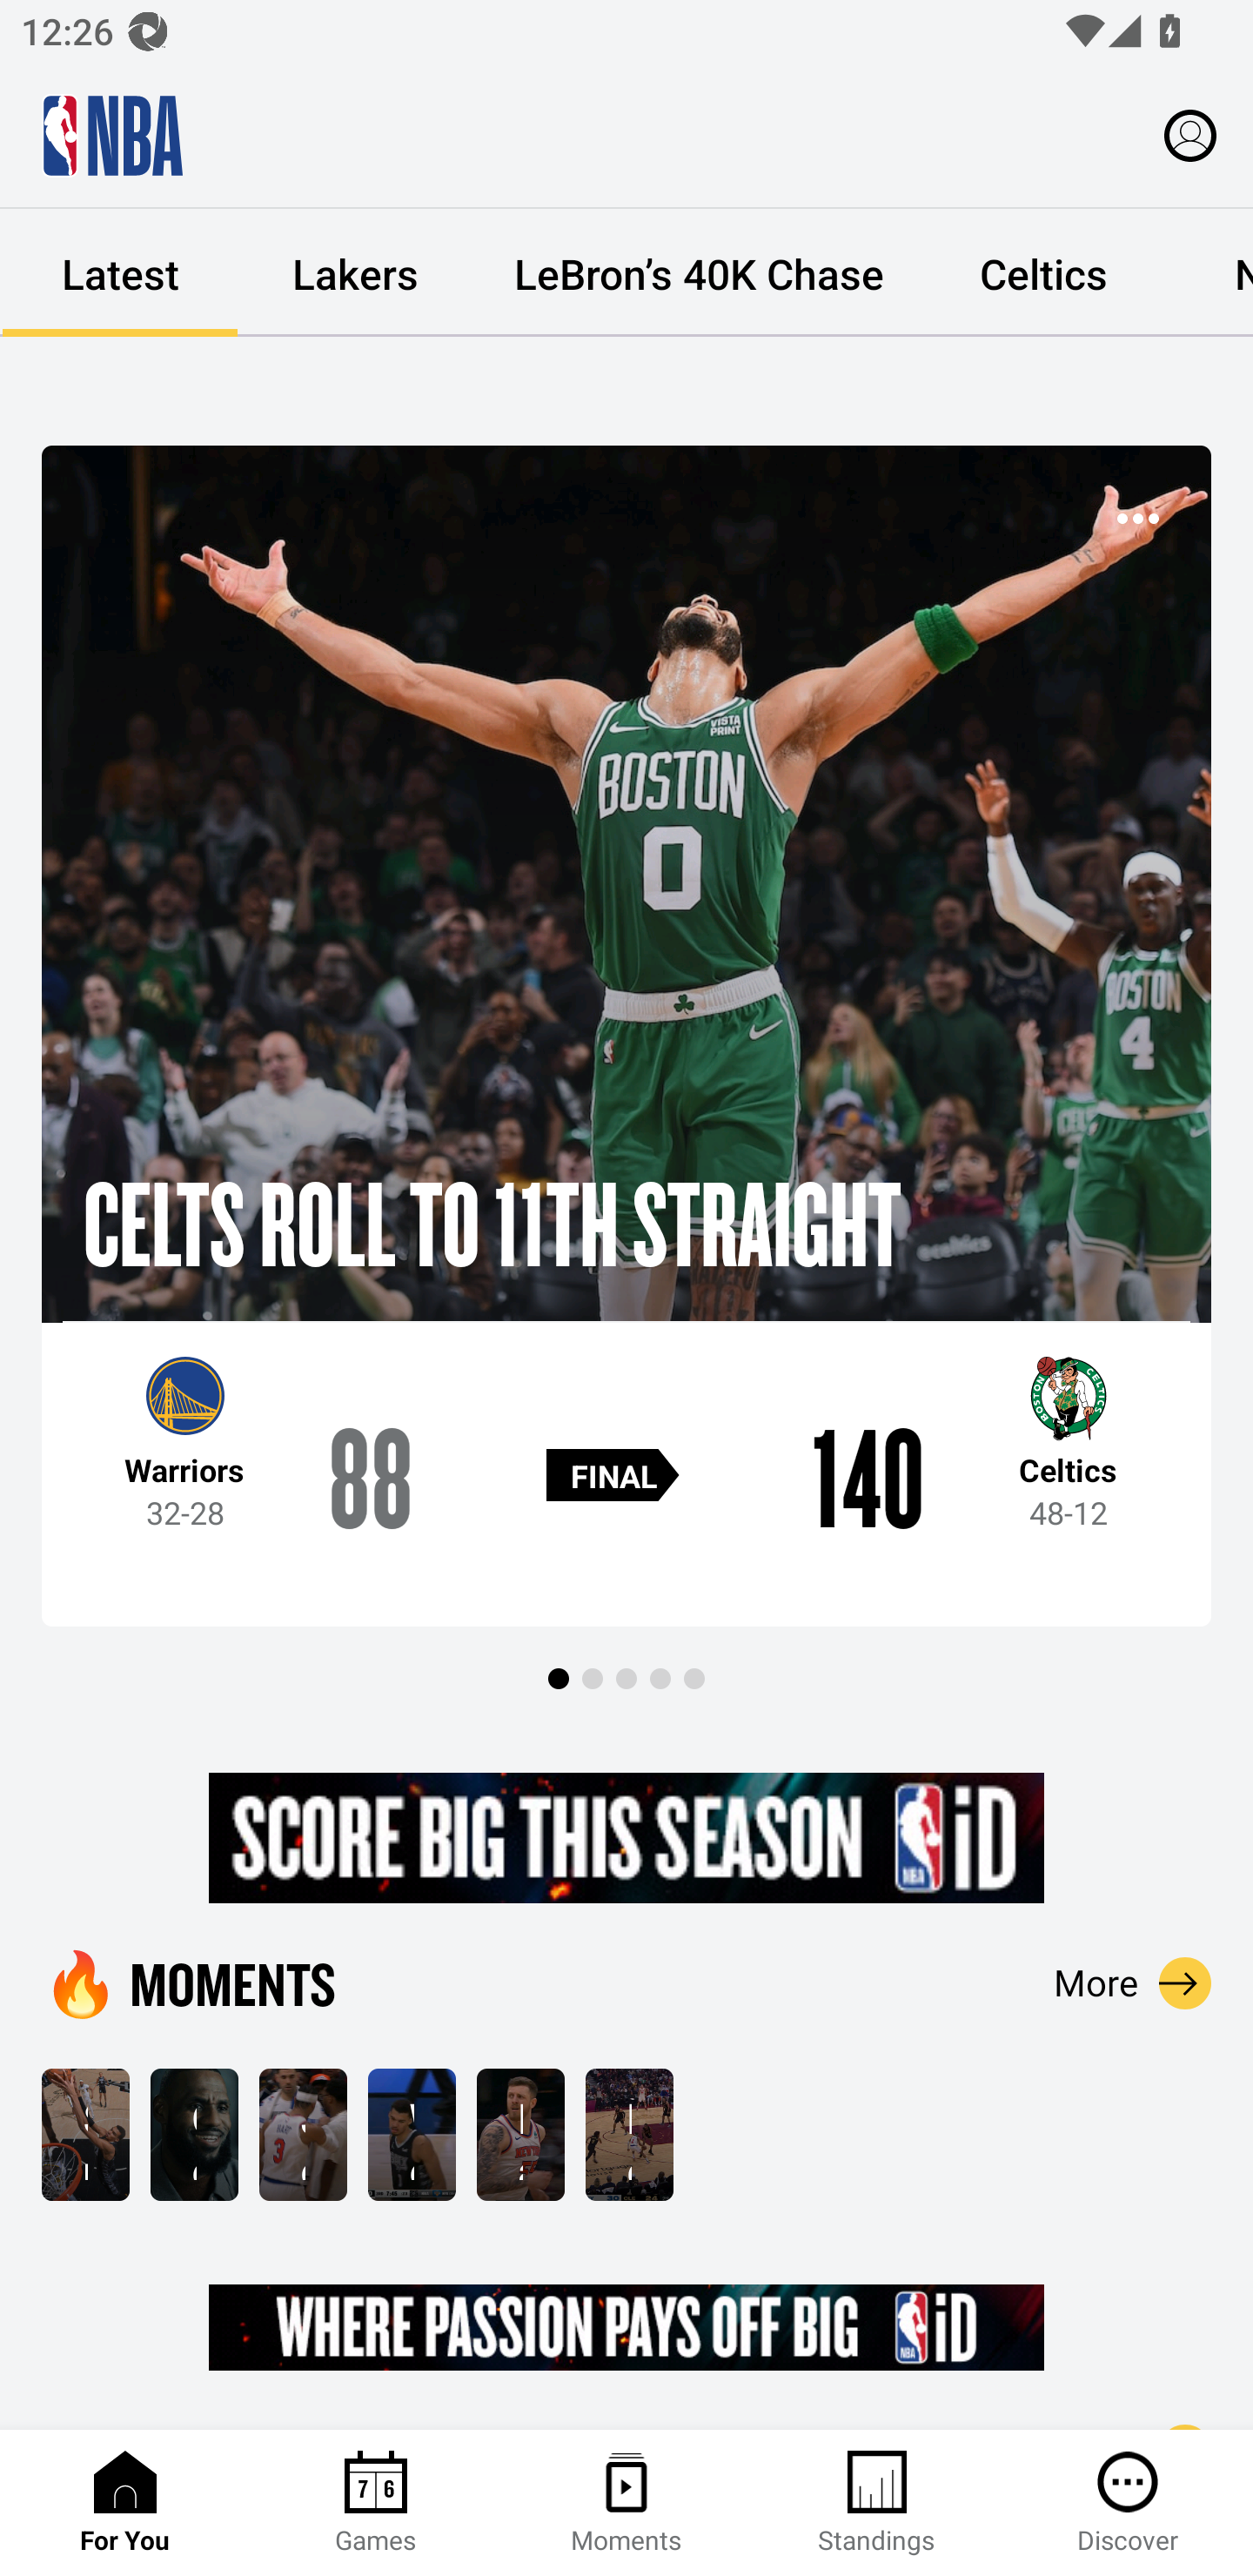 The height and width of the screenshot is (2576, 1253). Describe the element at coordinates (376, 2503) in the screenshot. I see `Games` at that location.